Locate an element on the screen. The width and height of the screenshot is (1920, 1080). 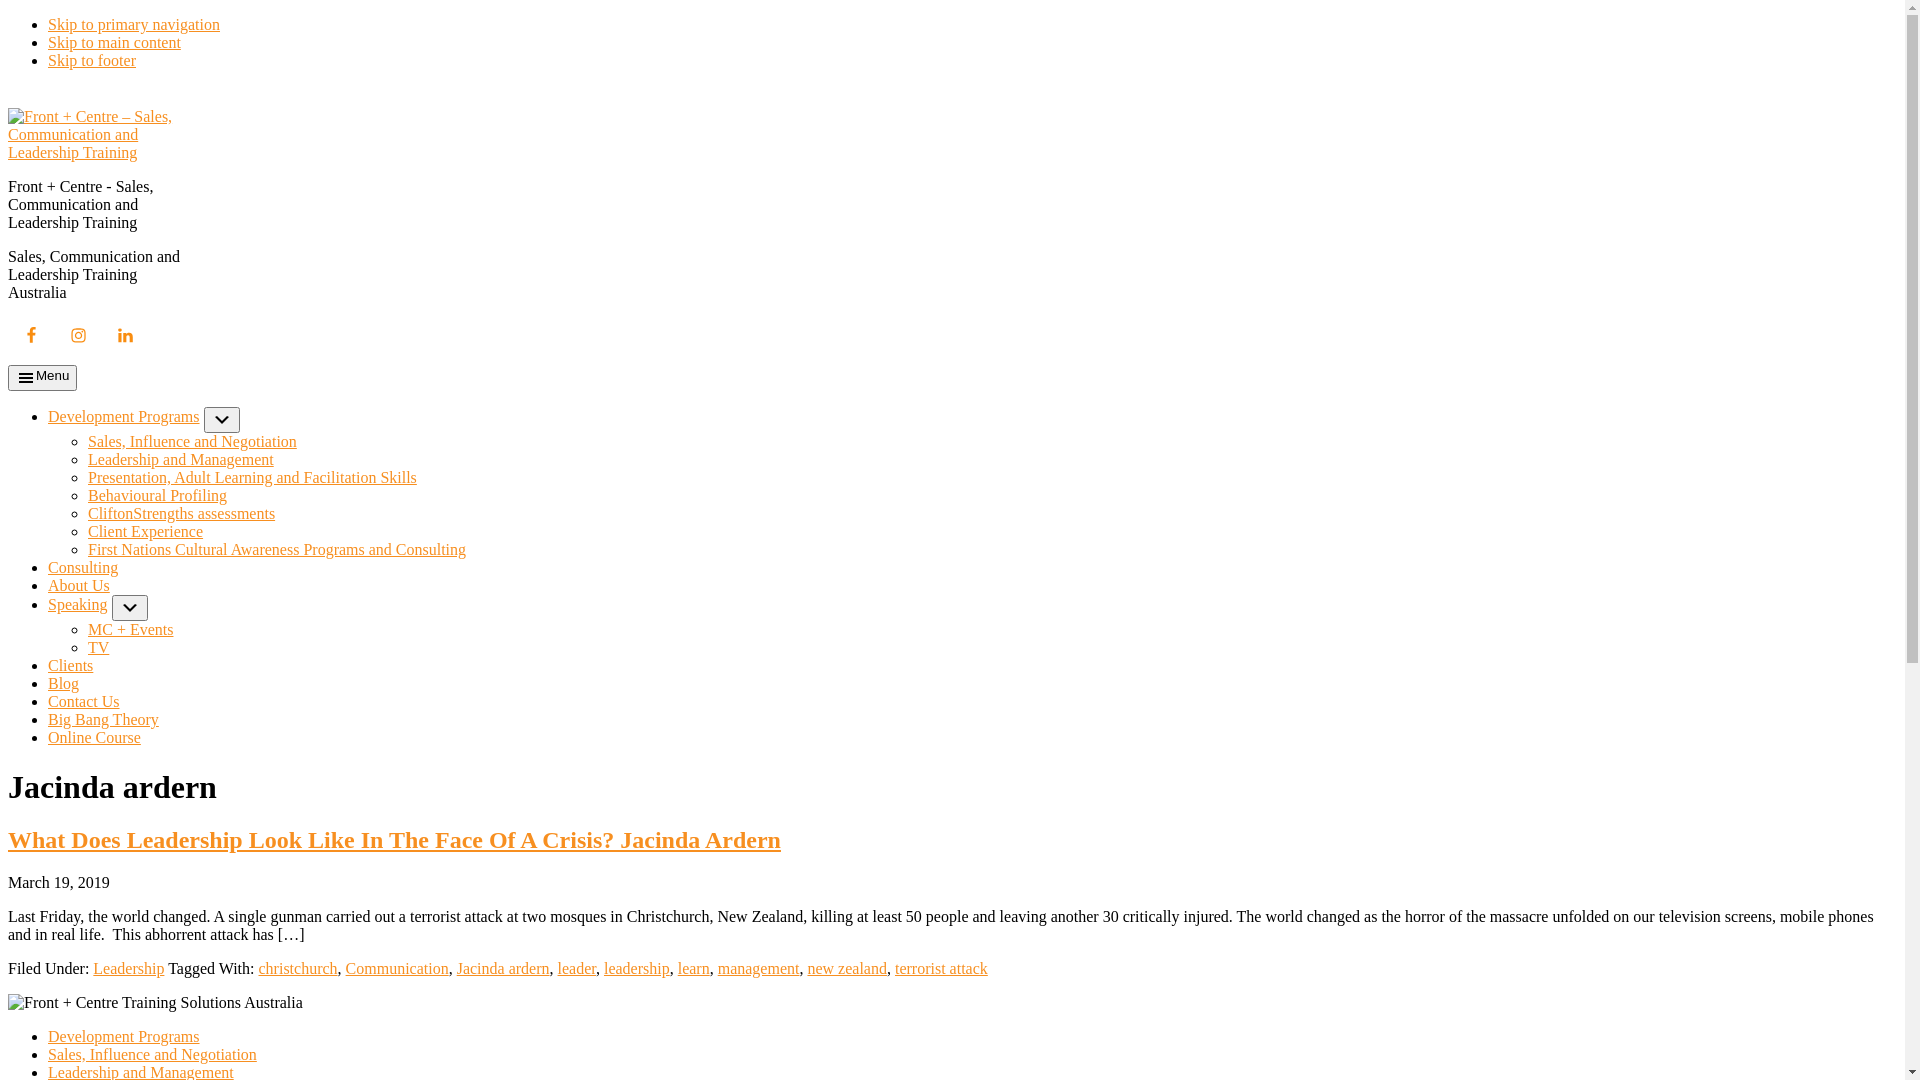
MC + Events is located at coordinates (130, 630).